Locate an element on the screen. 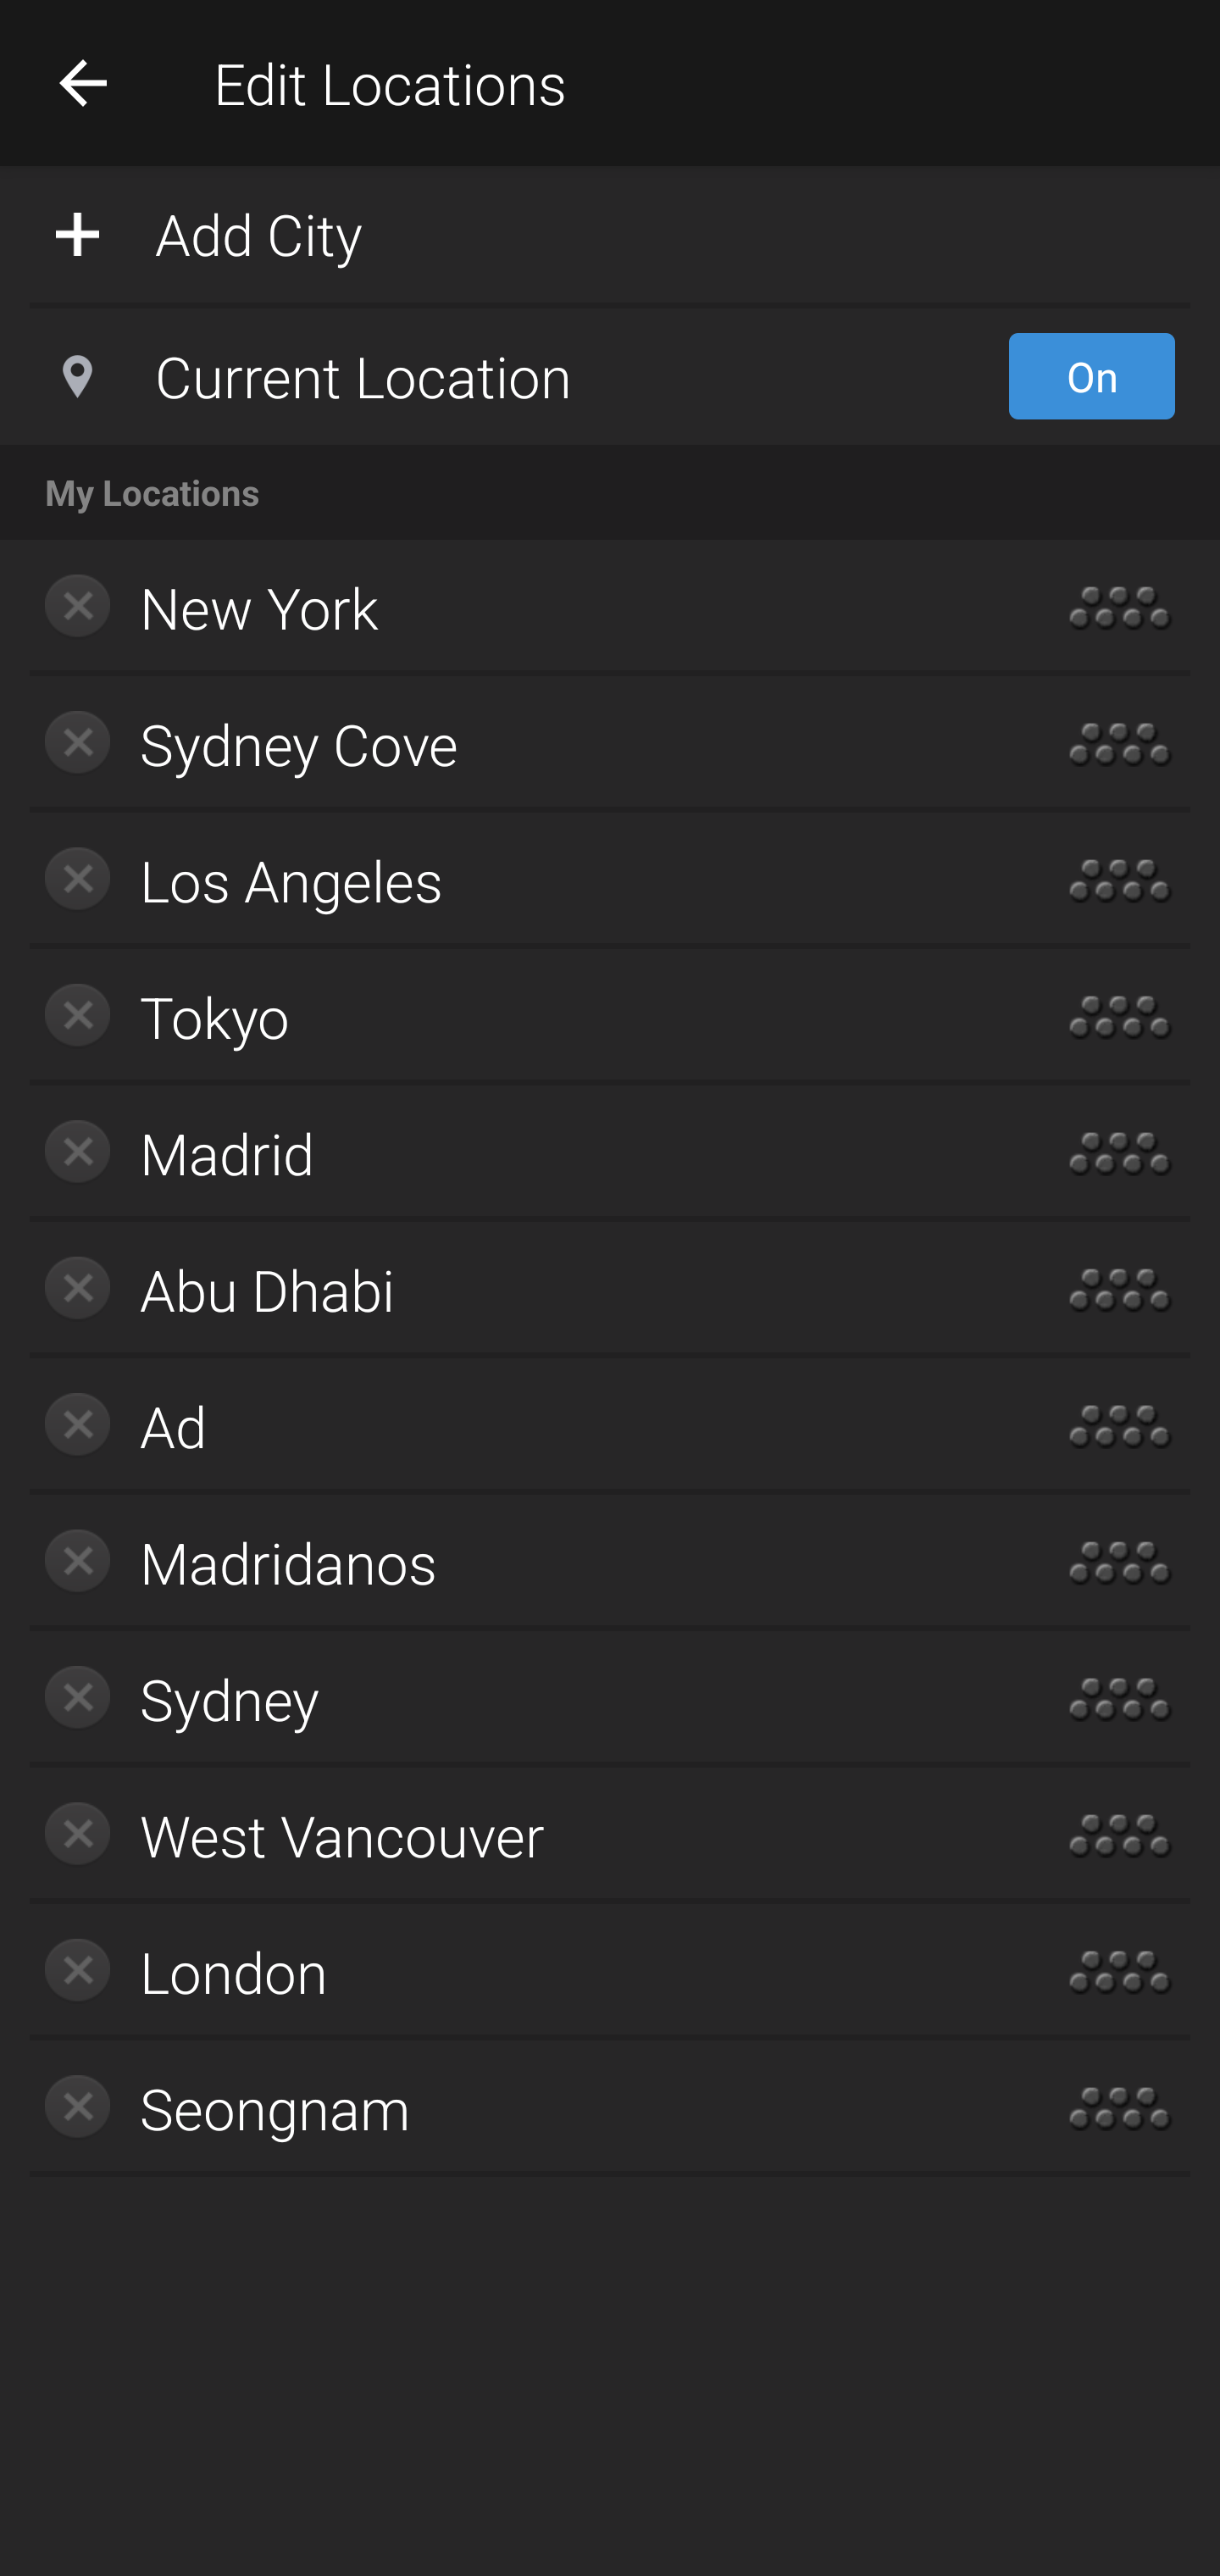  Current Location: On Current Location On is located at coordinates (610, 376).